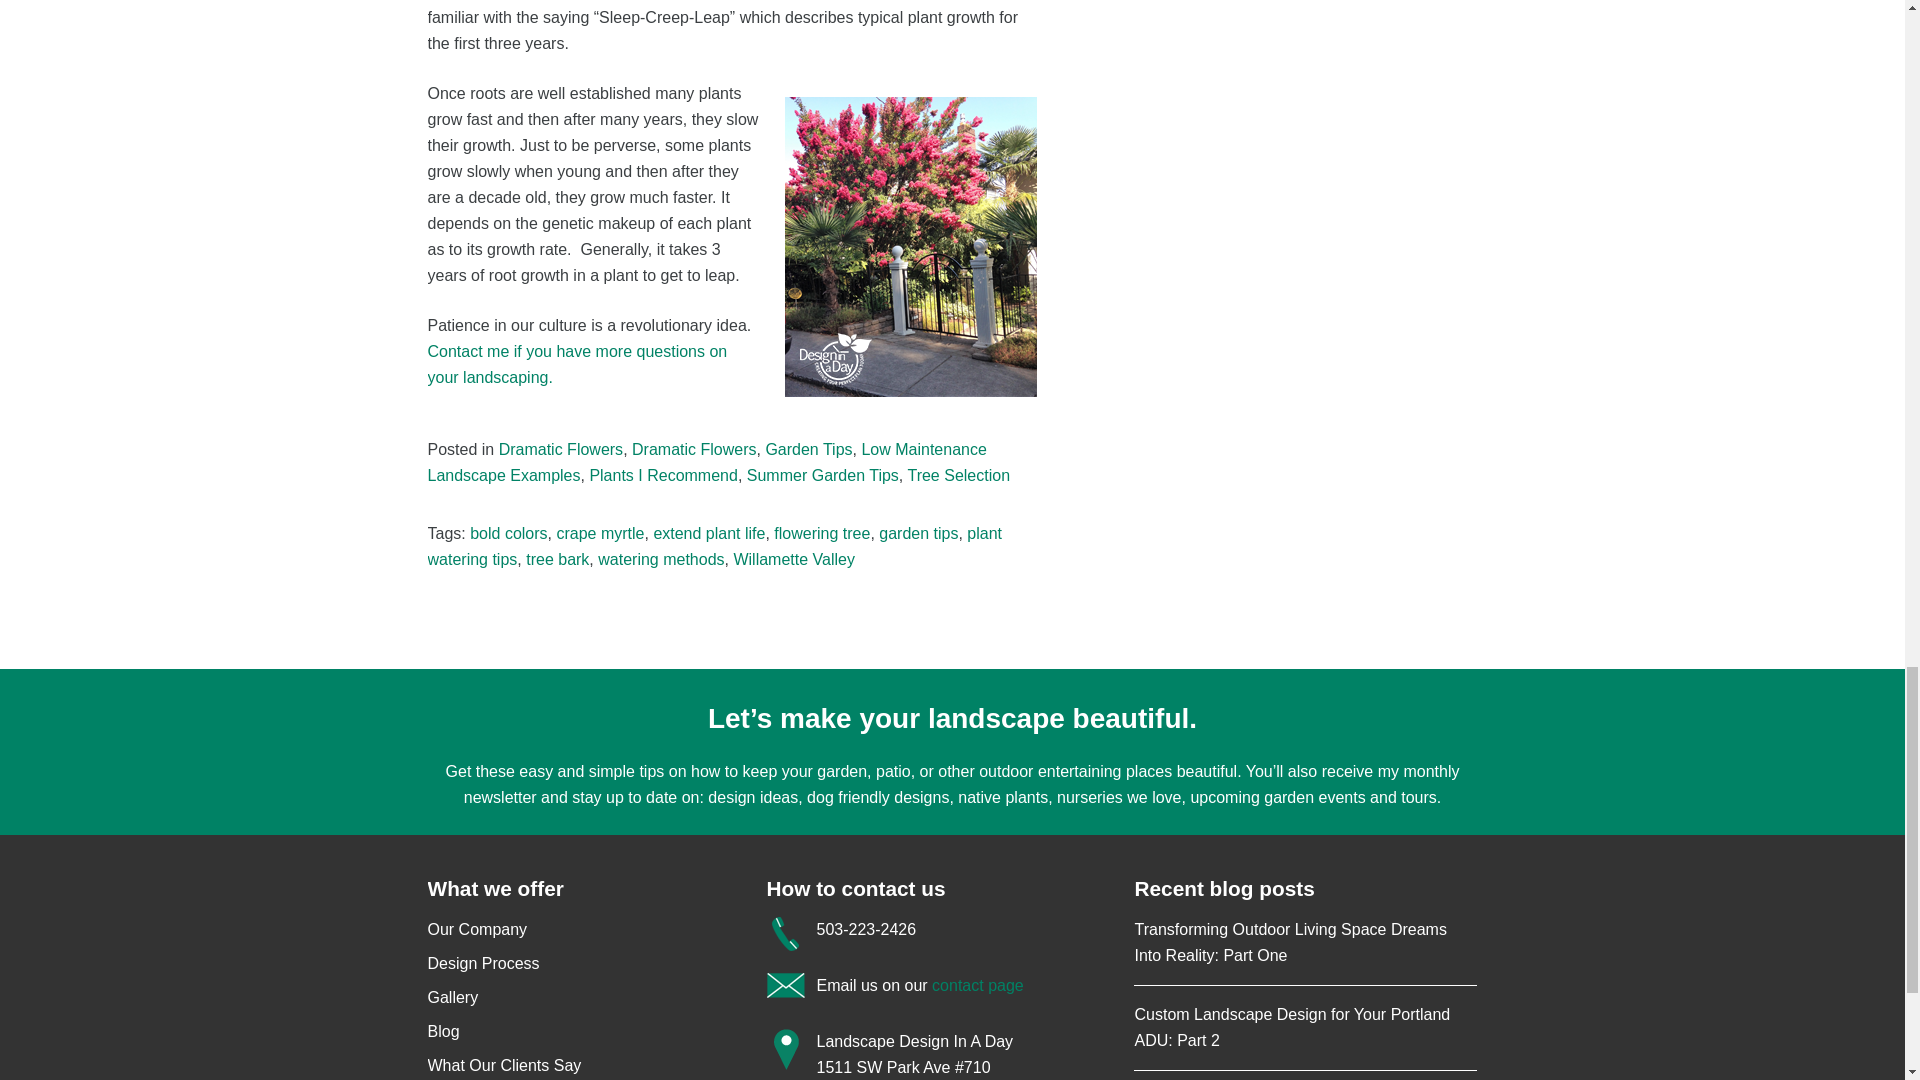  Describe the element at coordinates (600, 533) in the screenshot. I see `crape myrtle` at that location.